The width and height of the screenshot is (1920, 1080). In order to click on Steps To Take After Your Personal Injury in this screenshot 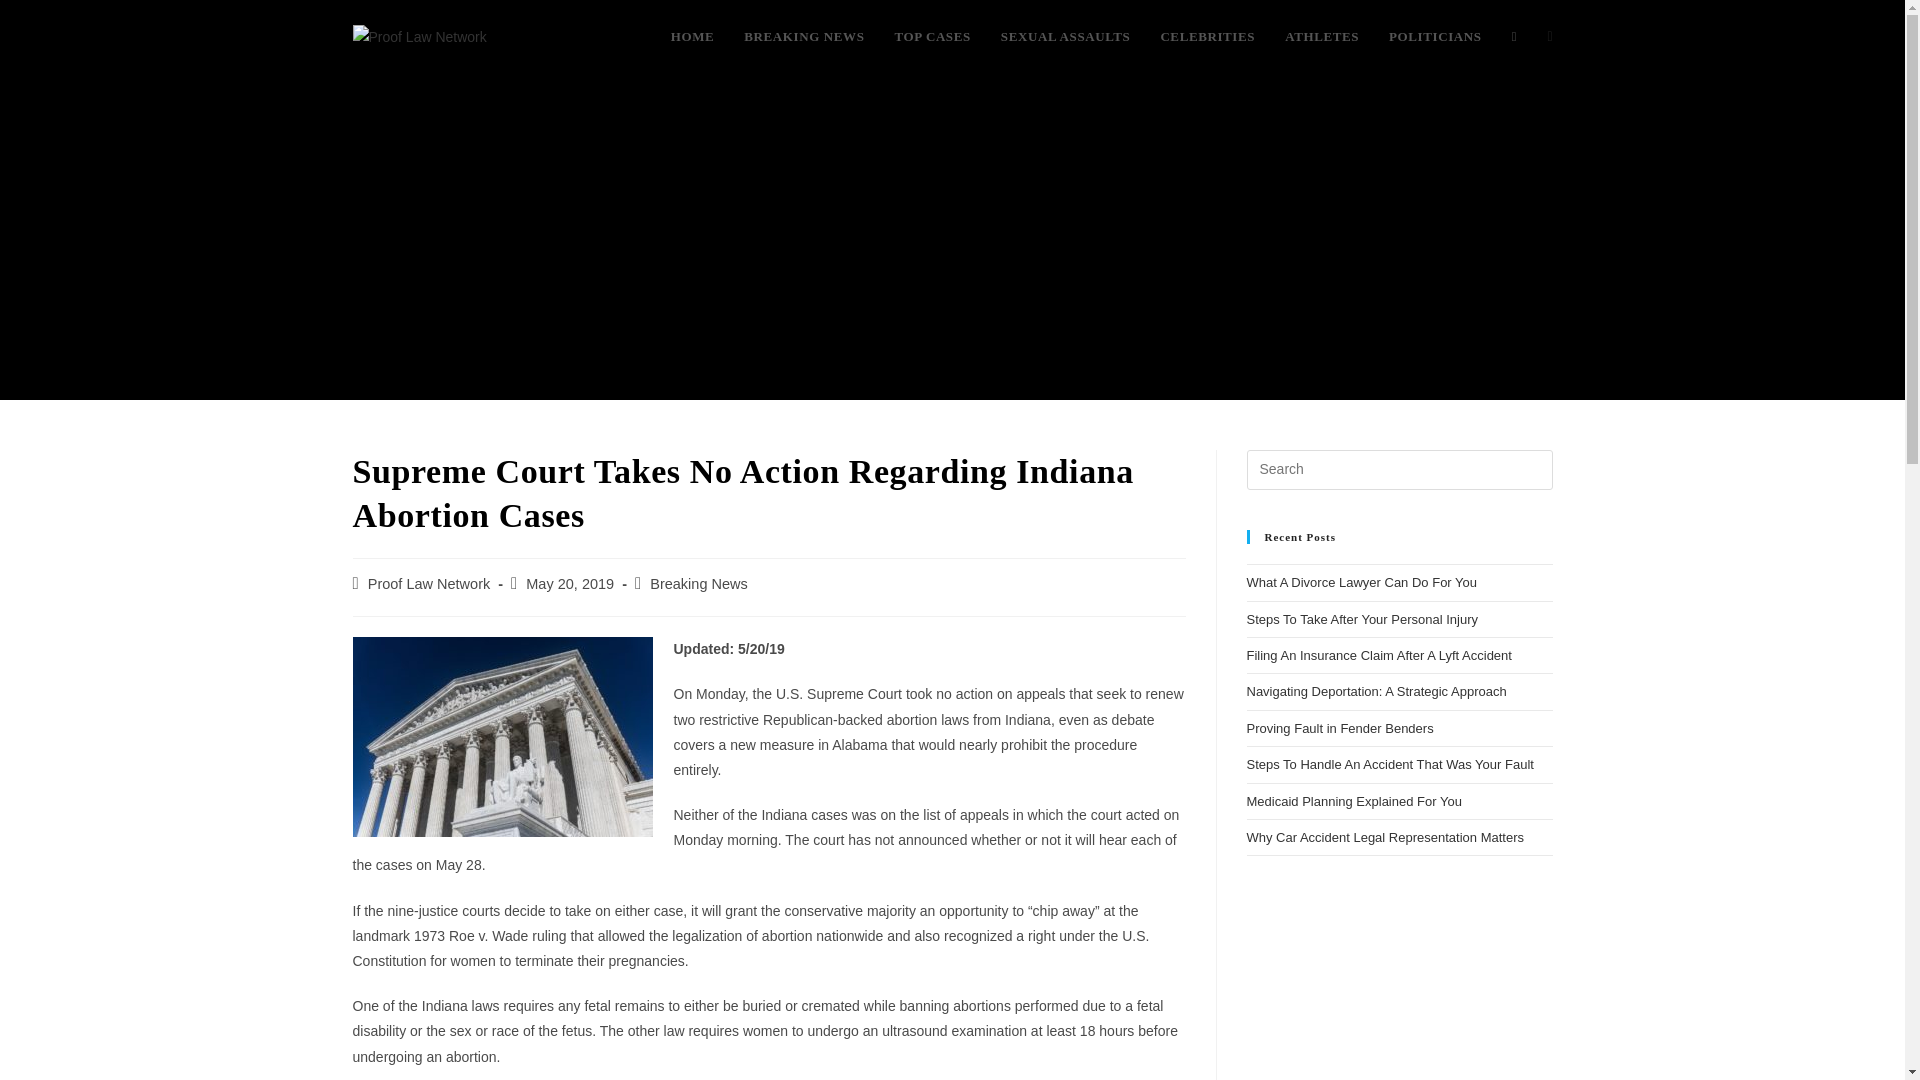, I will do `click(1362, 620)`.